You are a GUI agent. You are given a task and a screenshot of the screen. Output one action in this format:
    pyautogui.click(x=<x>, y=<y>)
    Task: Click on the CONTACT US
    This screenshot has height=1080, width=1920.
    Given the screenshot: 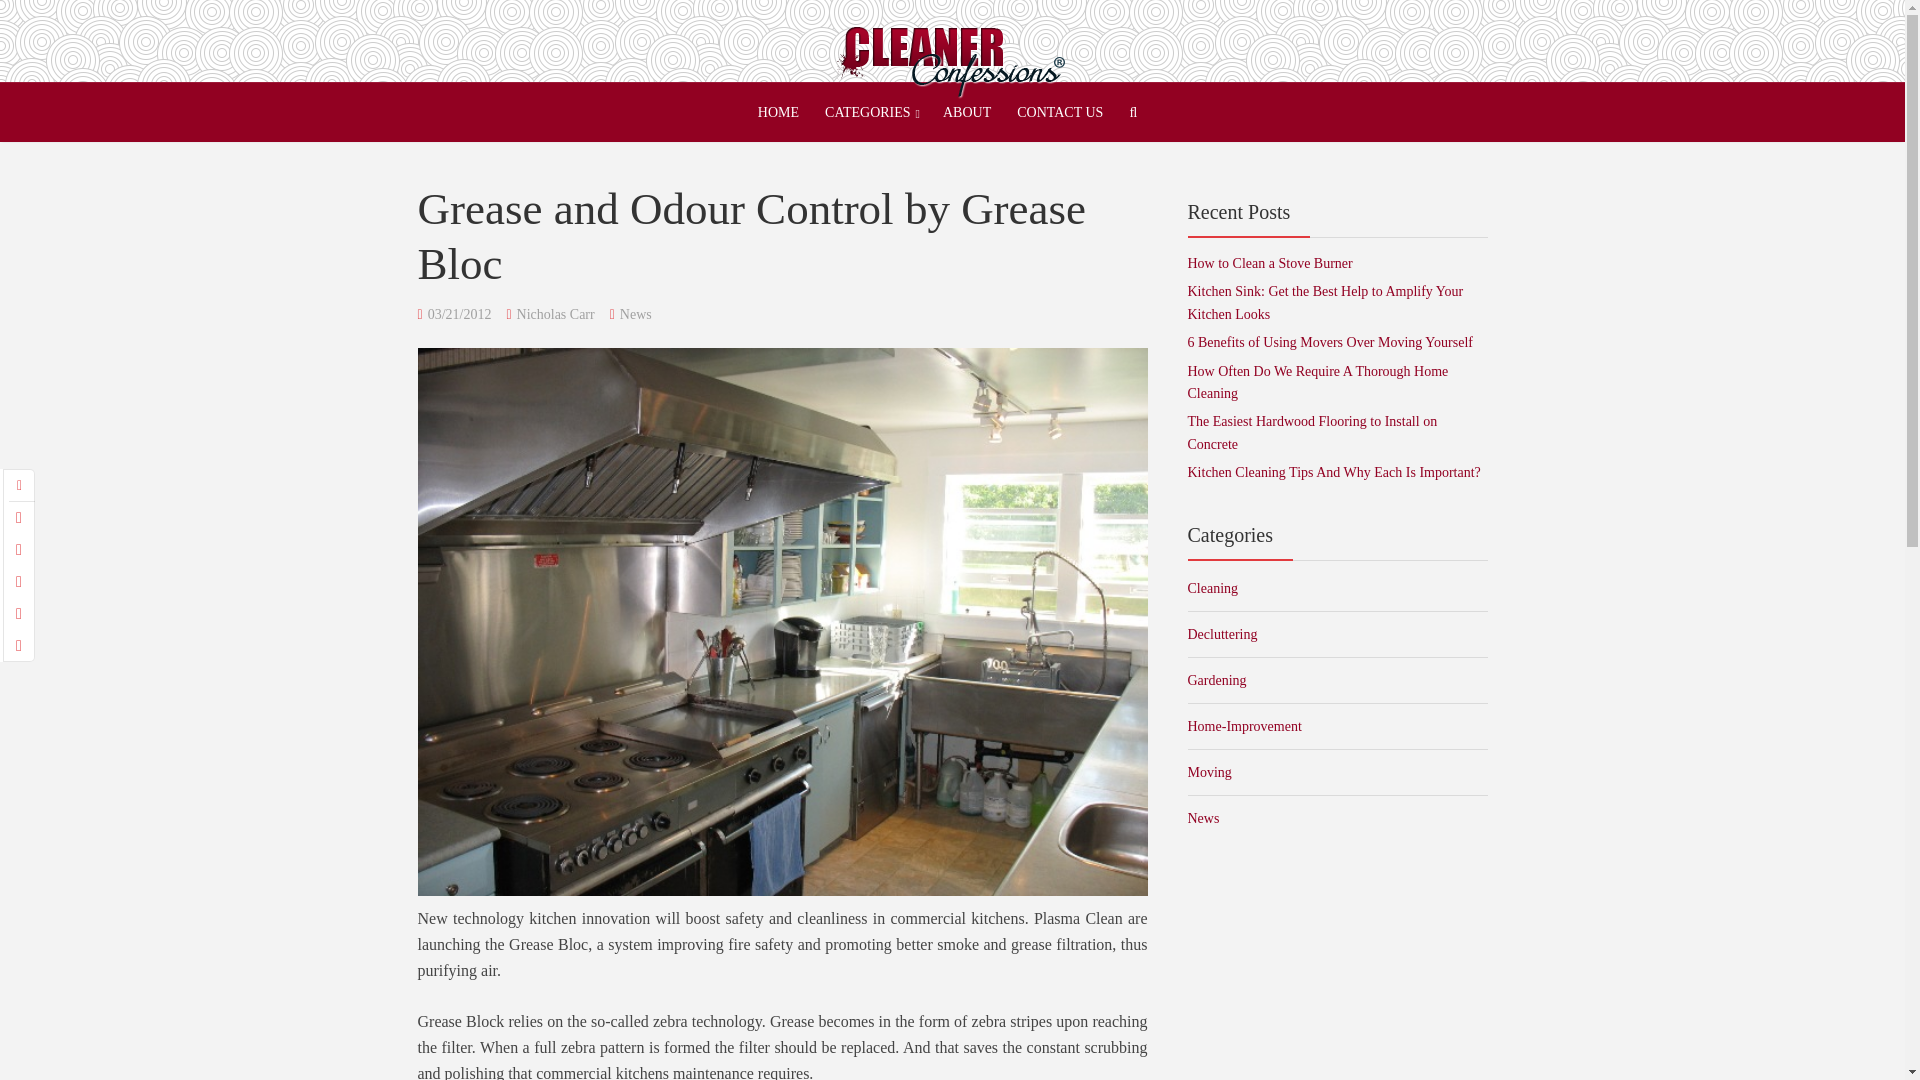 What is the action you would take?
    pyautogui.click(x=1059, y=112)
    